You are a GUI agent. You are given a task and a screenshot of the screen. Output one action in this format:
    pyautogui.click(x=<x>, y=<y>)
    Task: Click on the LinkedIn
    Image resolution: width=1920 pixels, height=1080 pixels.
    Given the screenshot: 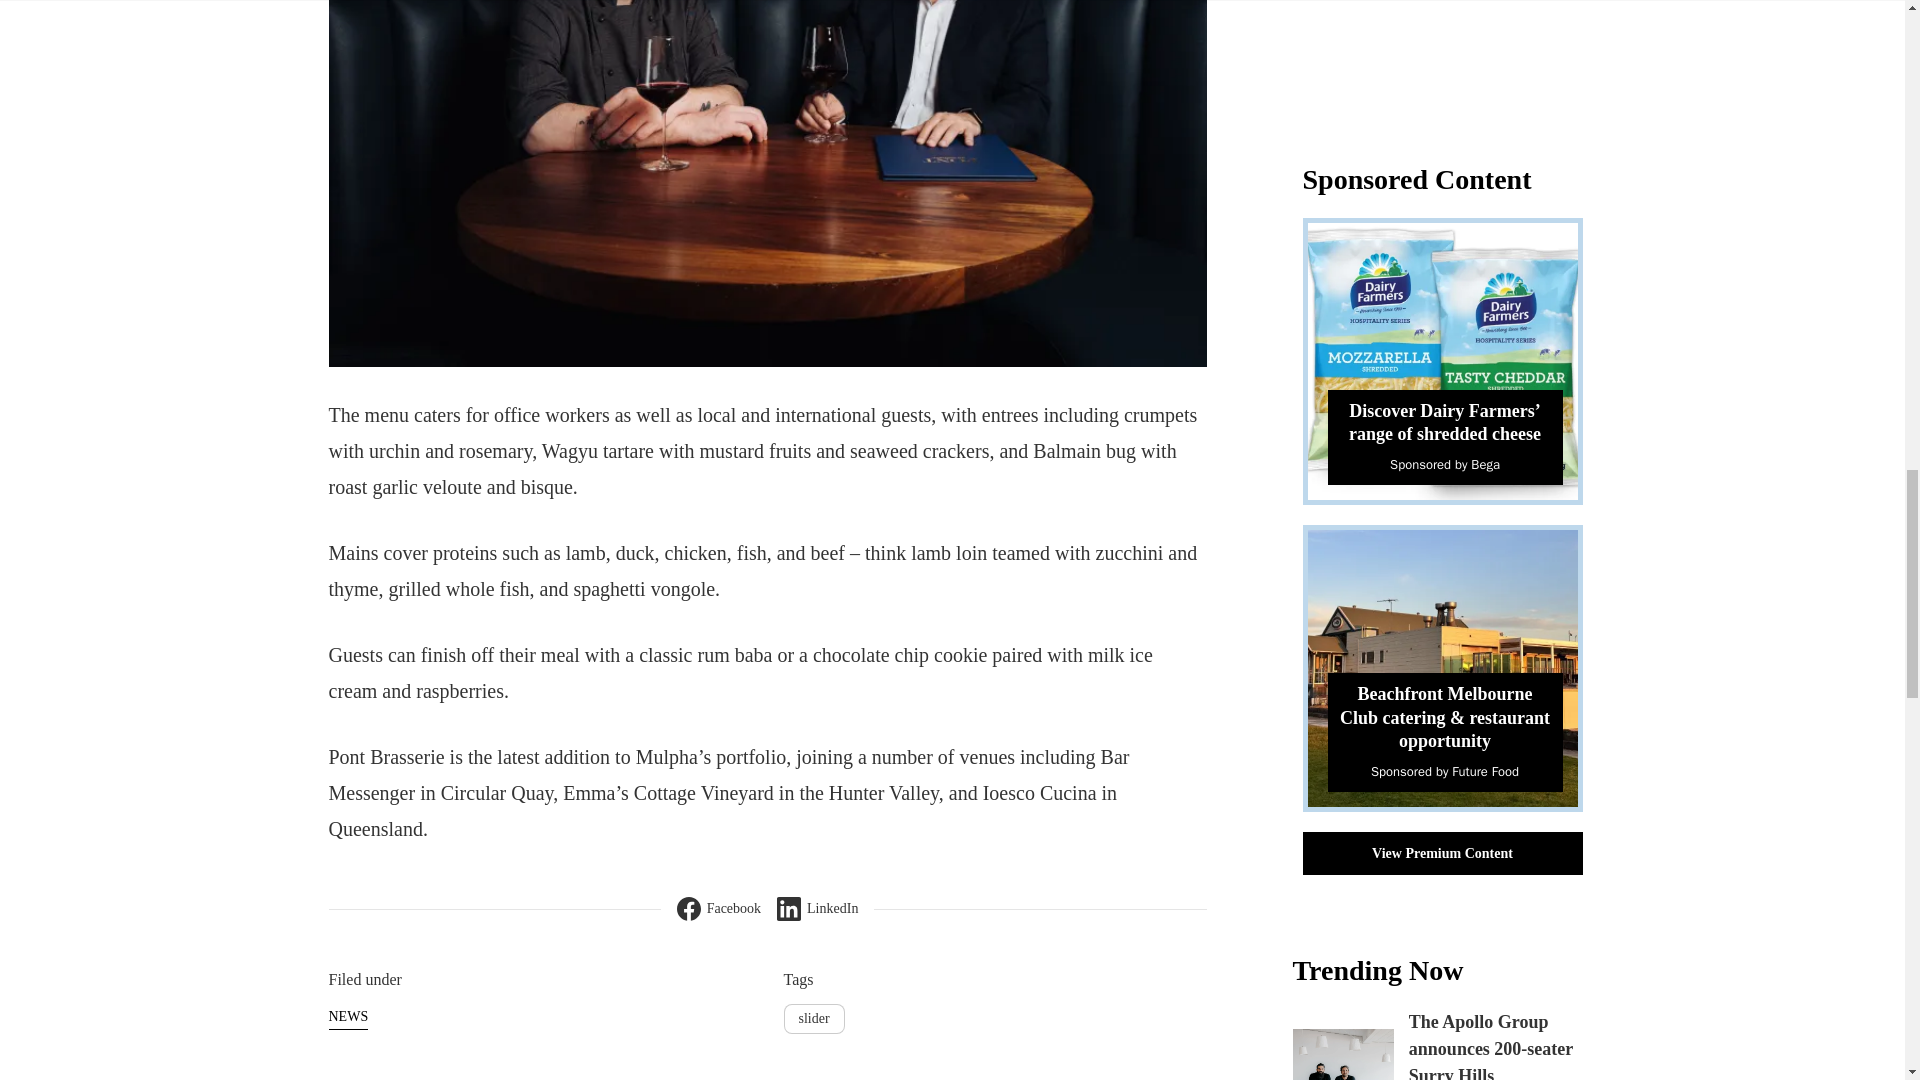 What is the action you would take?
    pyautogui.click(x=818, y=909)
    